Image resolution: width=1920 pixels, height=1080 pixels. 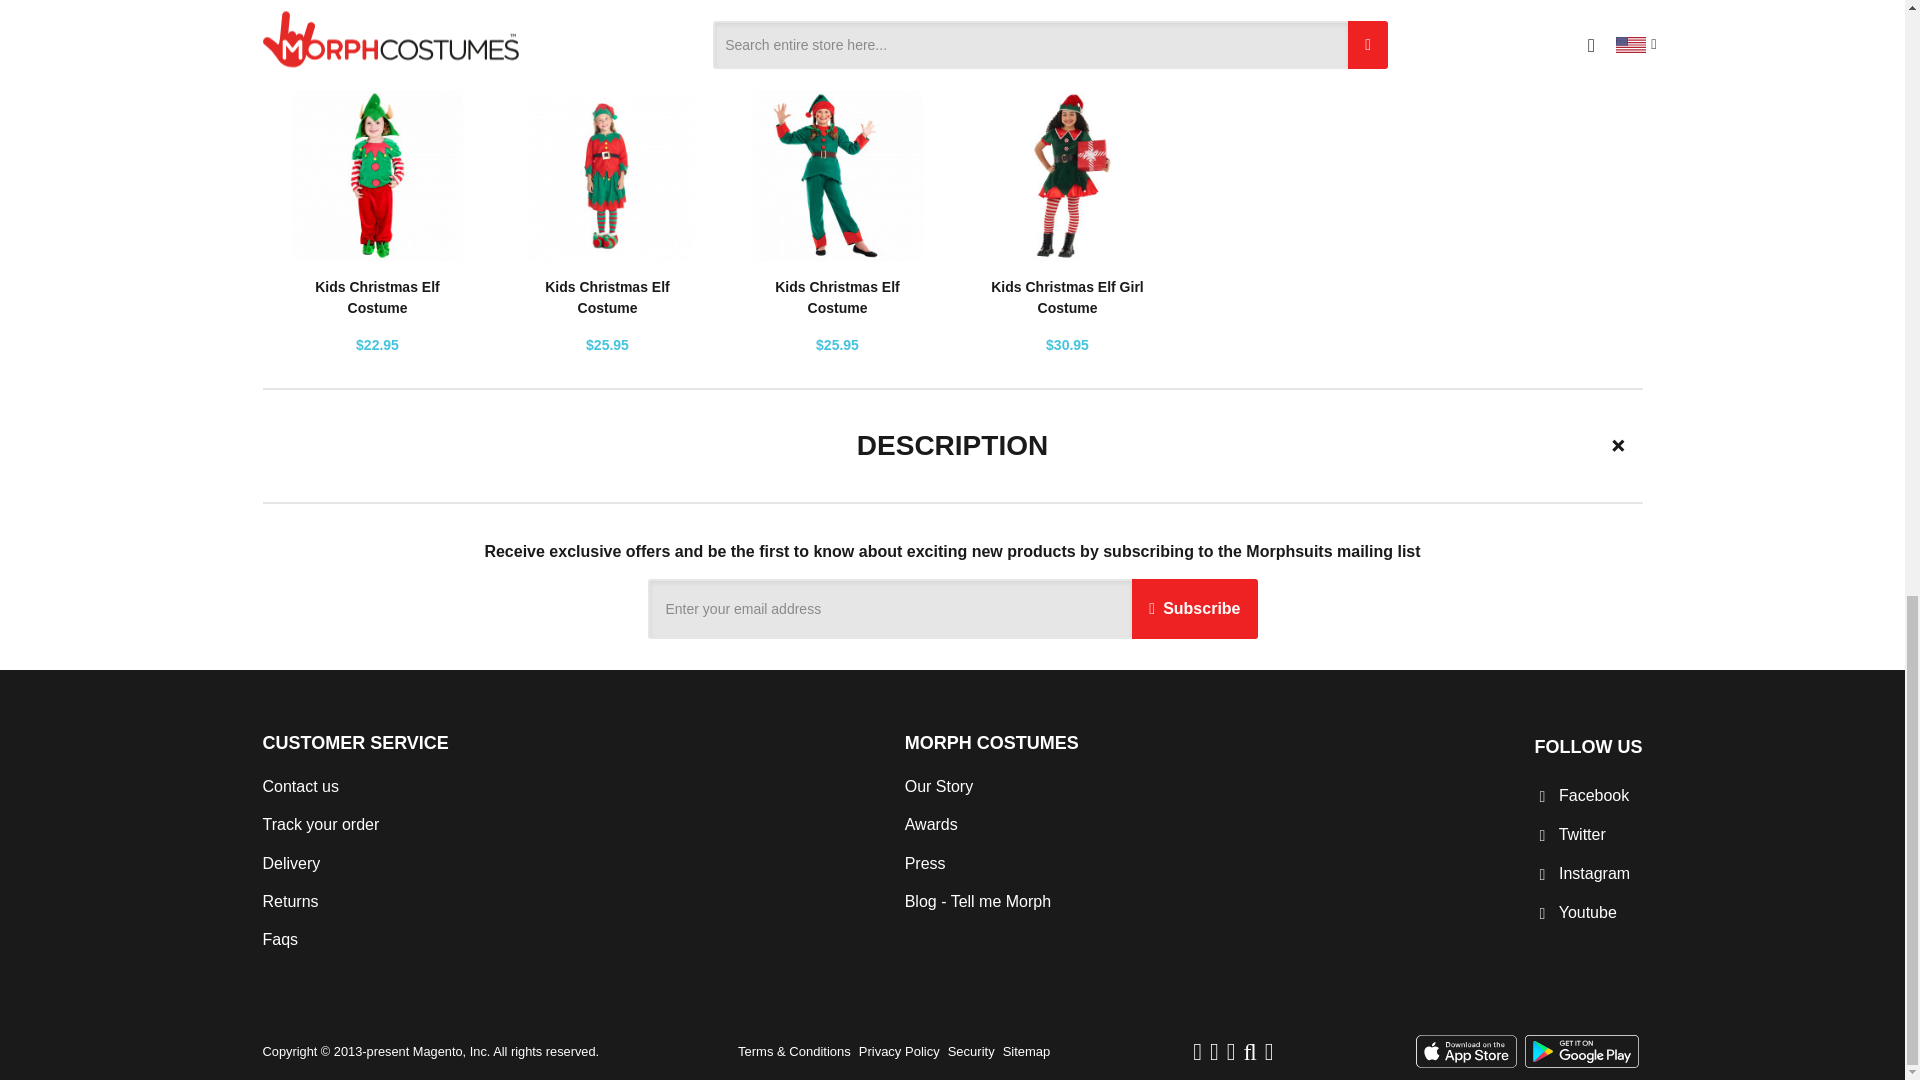 I want to click on Subscribe, so click(x=1194, y=608).